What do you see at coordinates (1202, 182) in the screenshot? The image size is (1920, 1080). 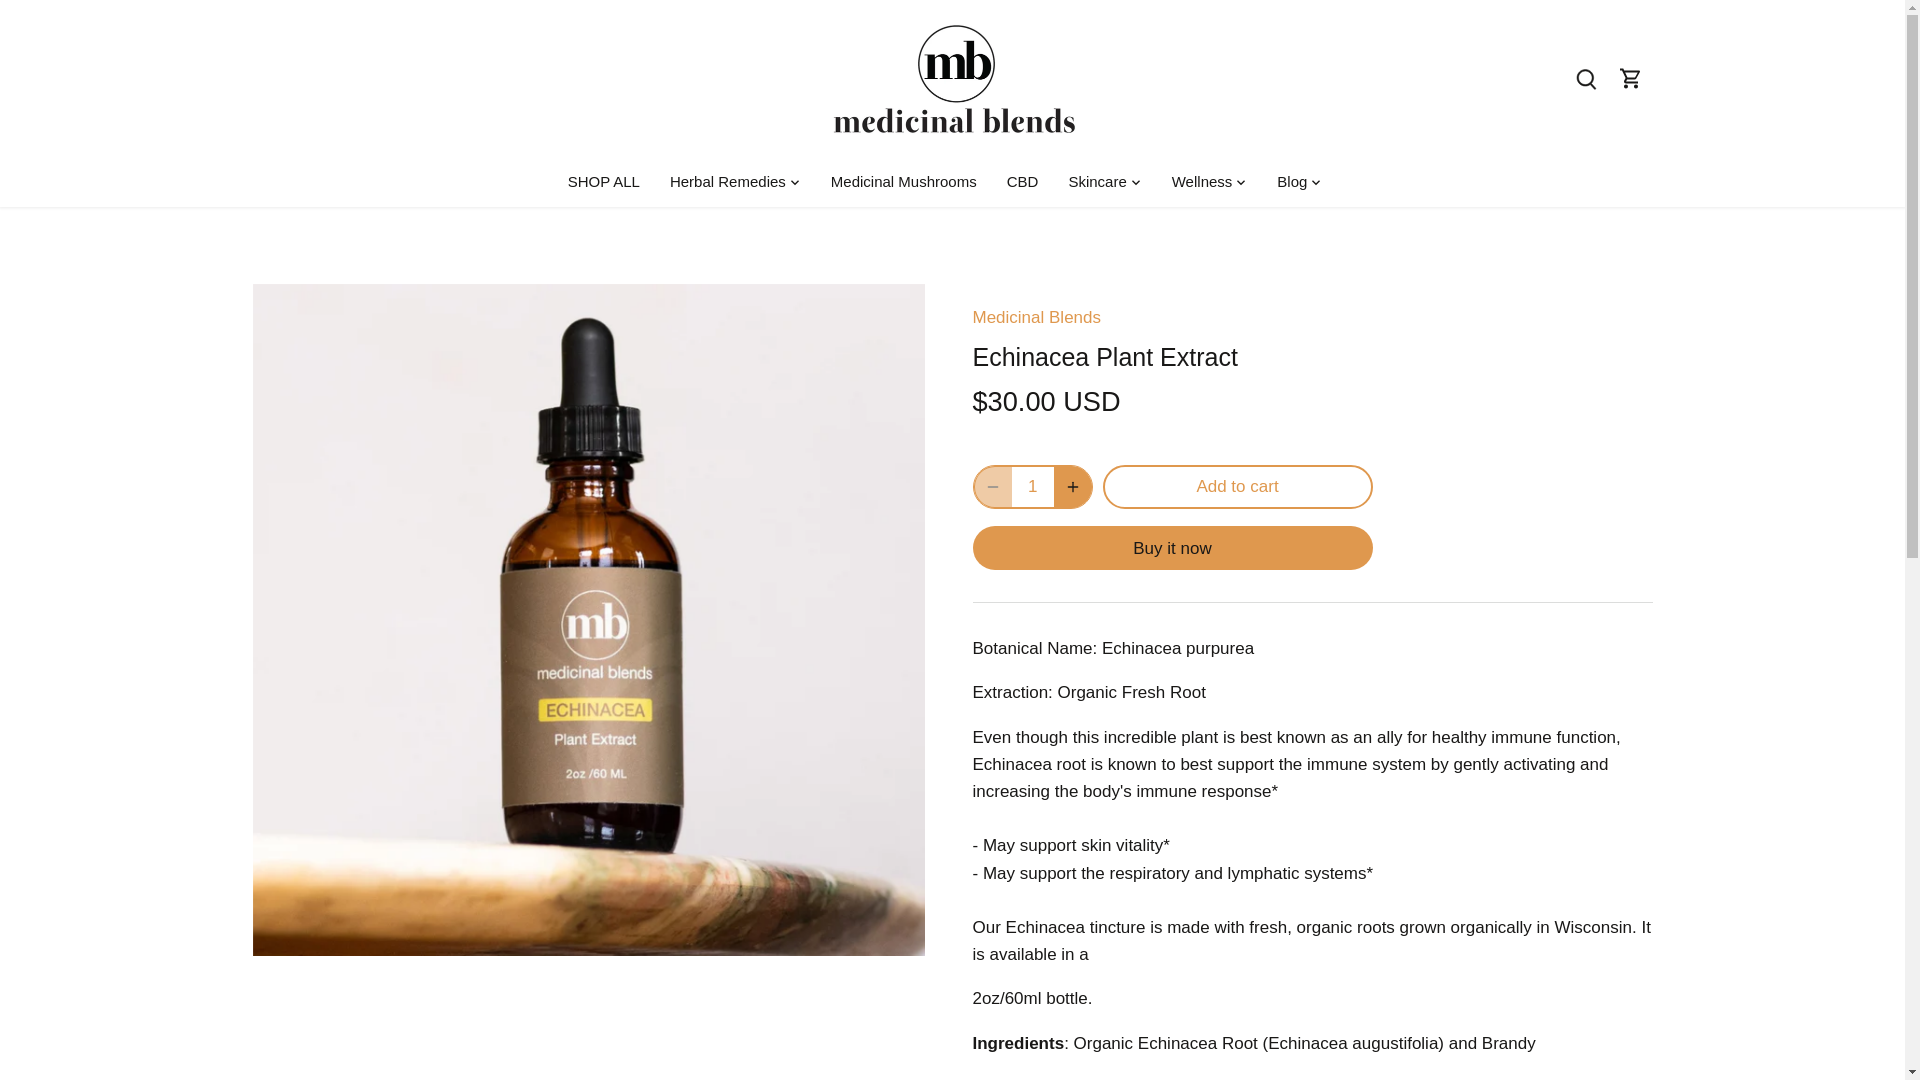 I see `Wellness` at bounding box center [1202, 182].